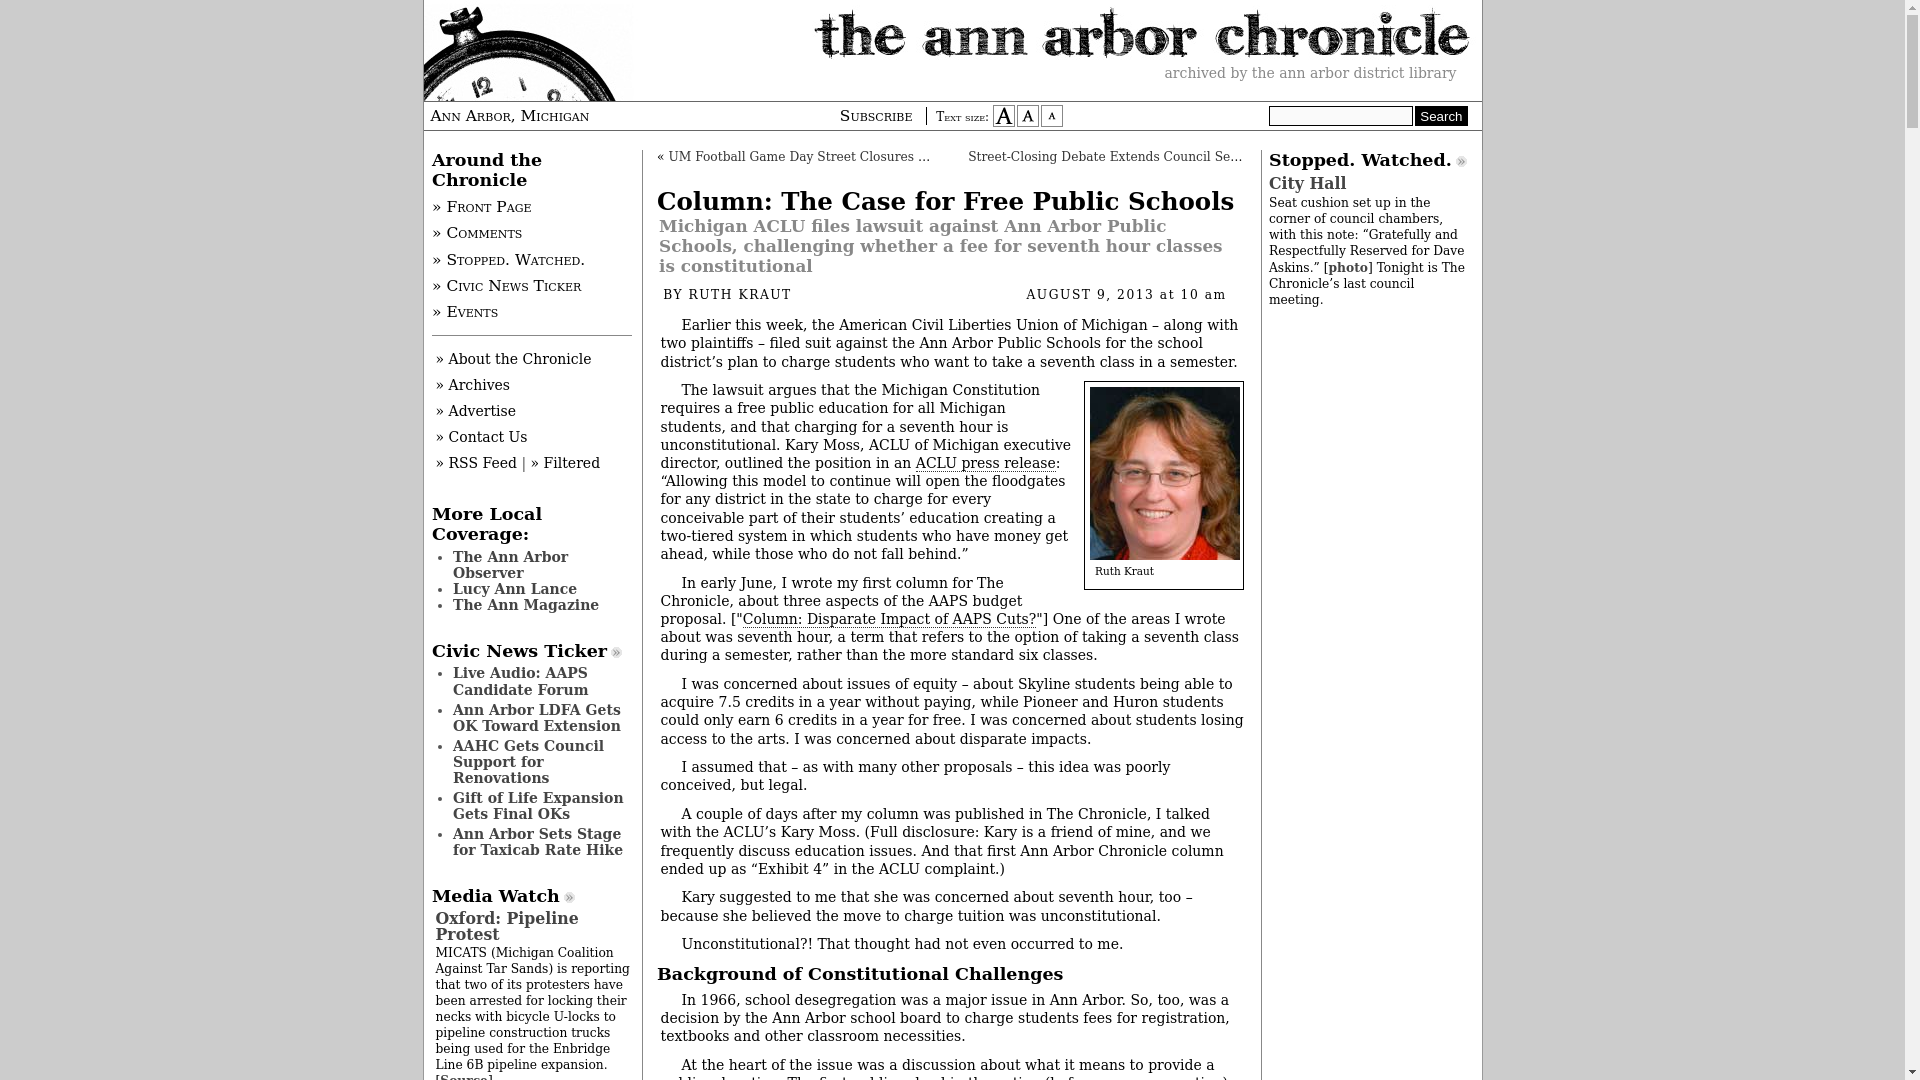 The width and height of the screenshot is (1920, 1080). What do you see at coordinates (739, 295) in the screenshot?
I see `RUTH KRAUT` at bounding box center [739, 295].